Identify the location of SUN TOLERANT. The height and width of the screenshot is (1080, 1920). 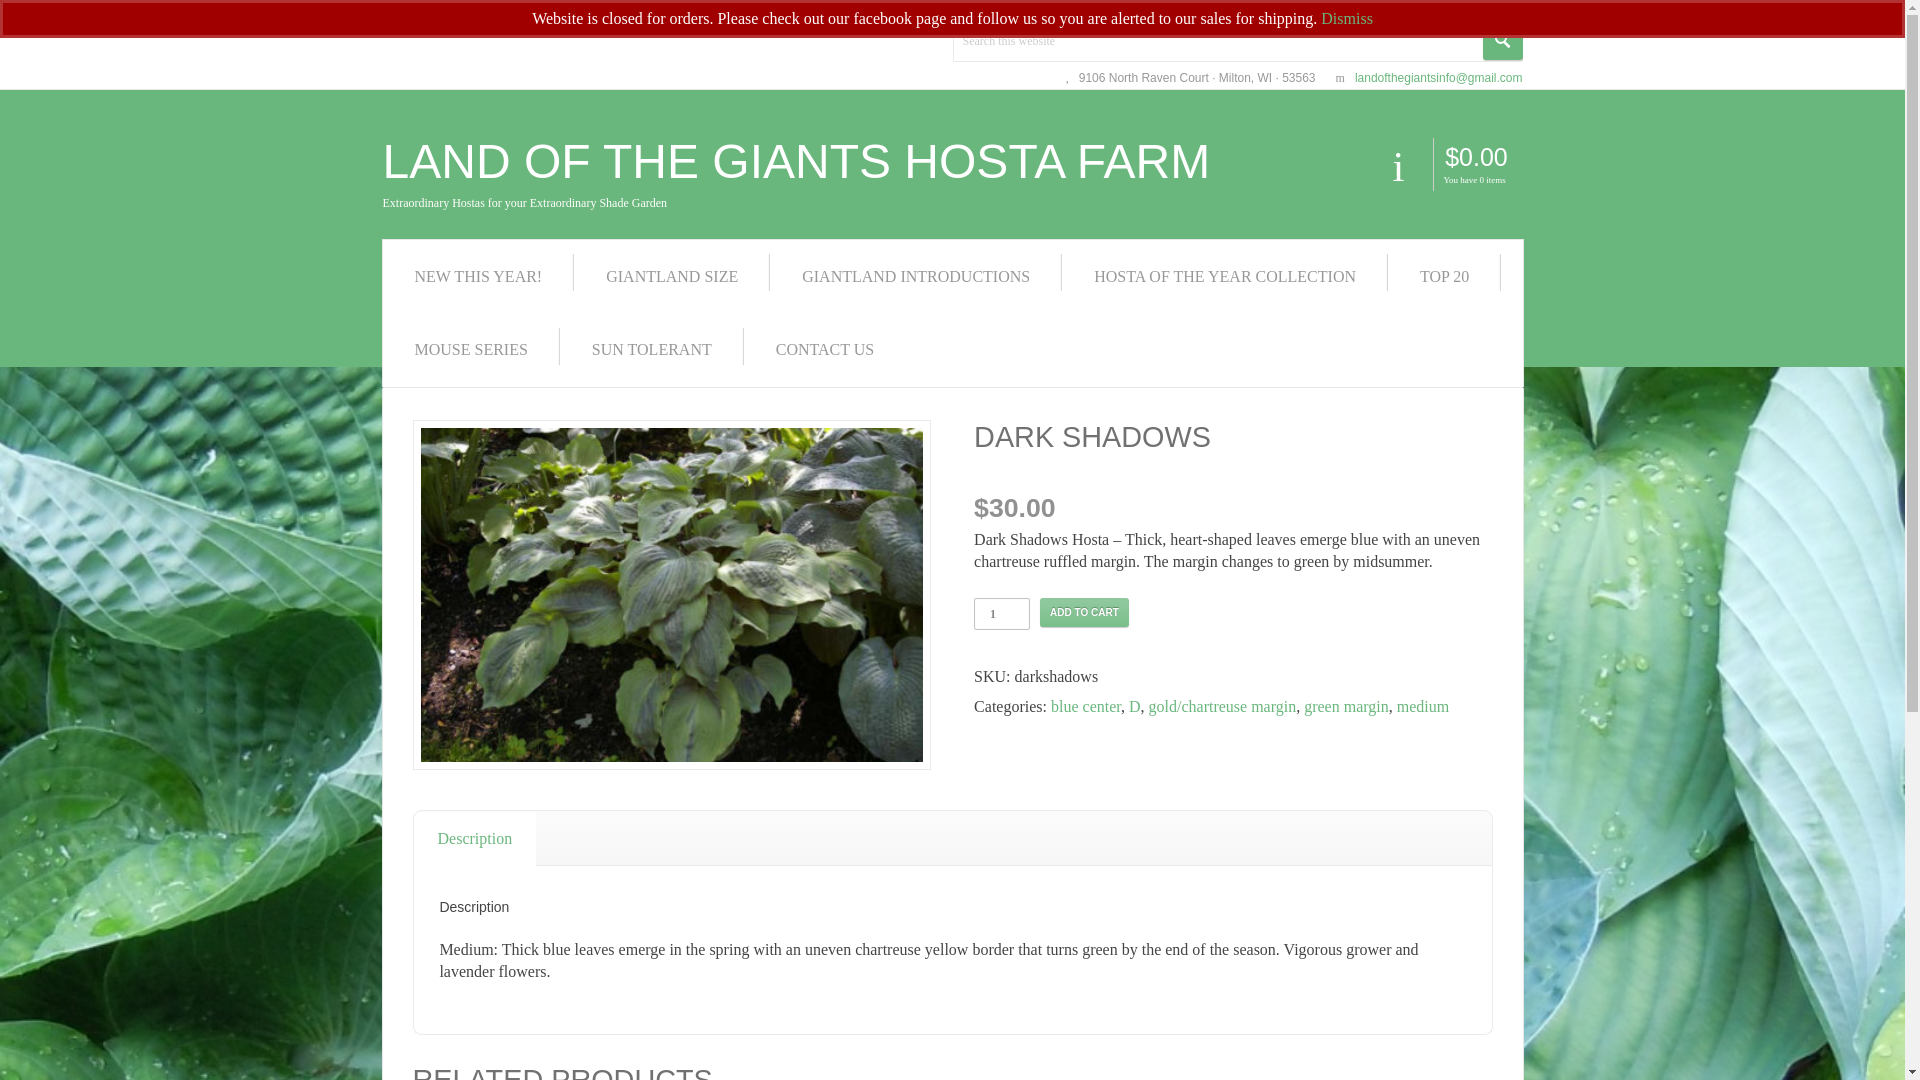
(652, 350).